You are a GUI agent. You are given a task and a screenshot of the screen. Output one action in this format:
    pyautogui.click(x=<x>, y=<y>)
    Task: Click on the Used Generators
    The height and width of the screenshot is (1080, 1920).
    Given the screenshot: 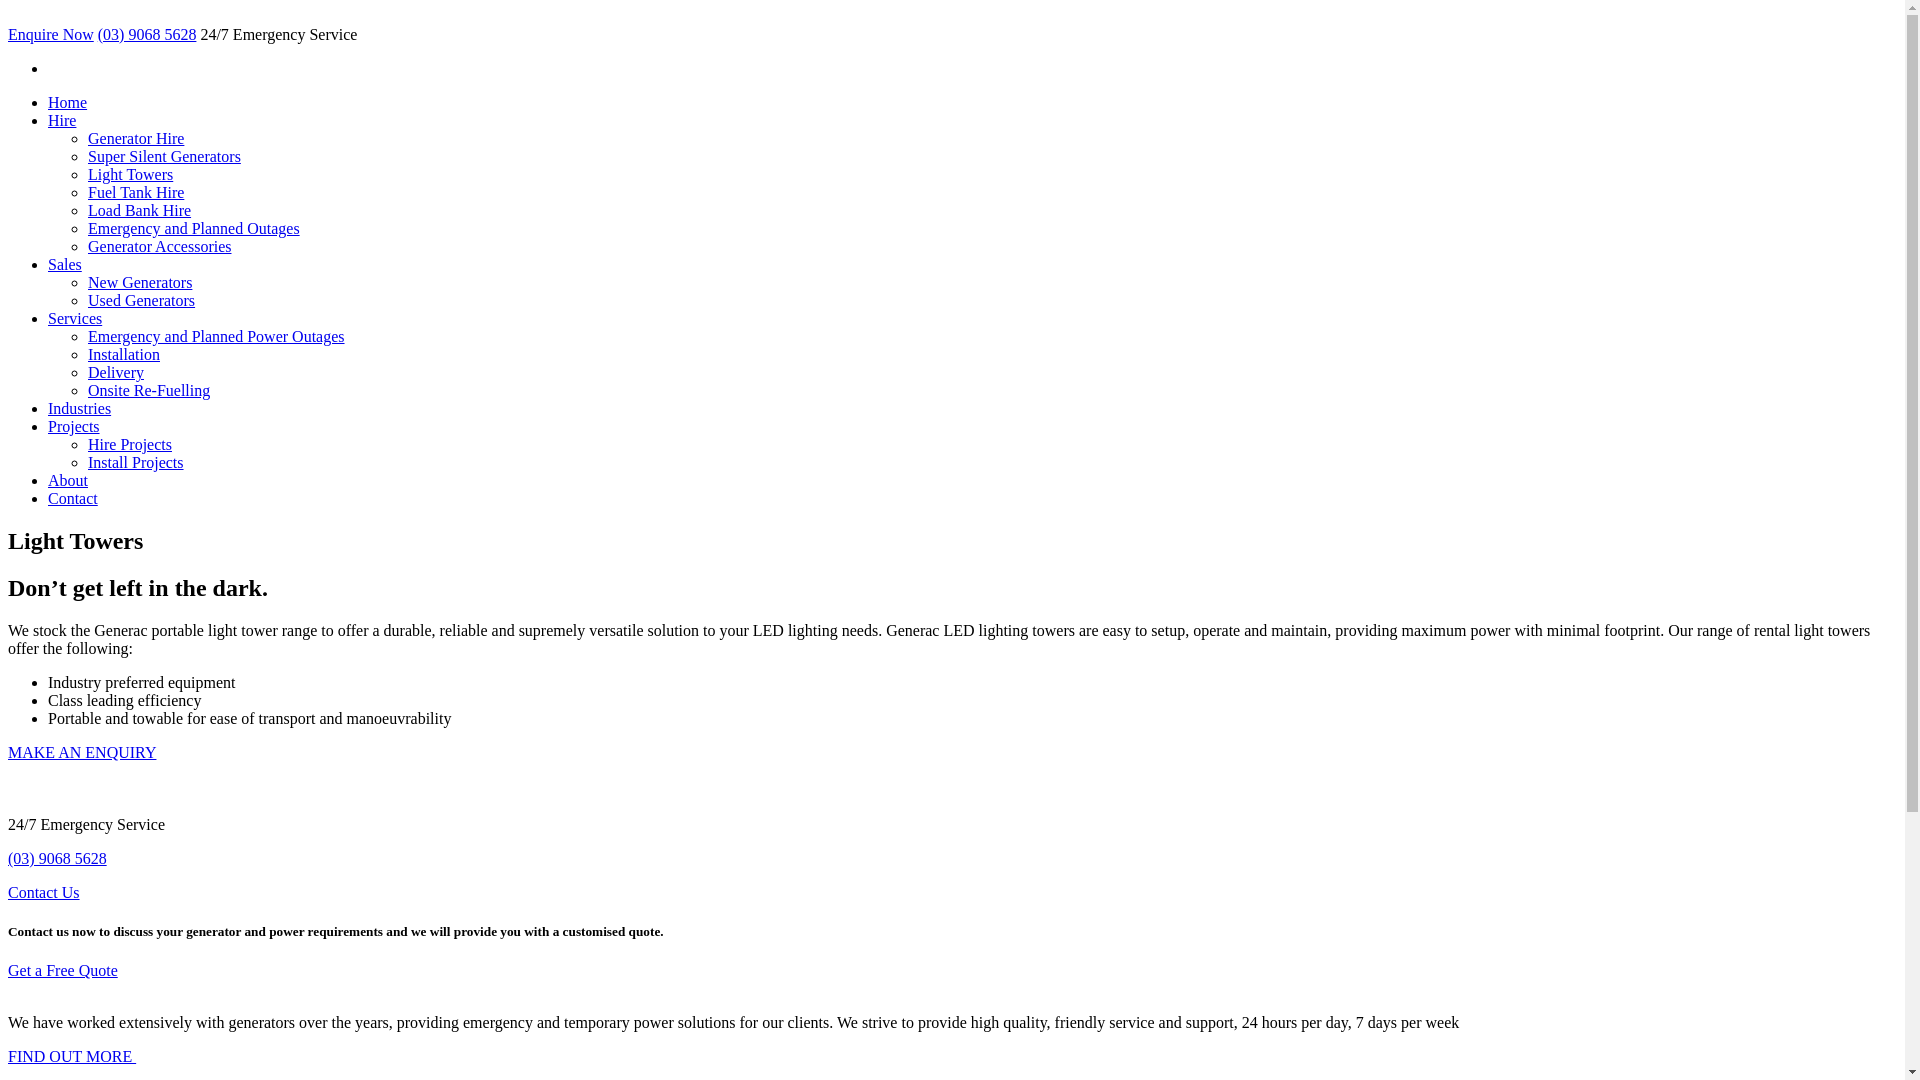 What is the action you would take?
    pyautogui.click(x=142, y=300)
    